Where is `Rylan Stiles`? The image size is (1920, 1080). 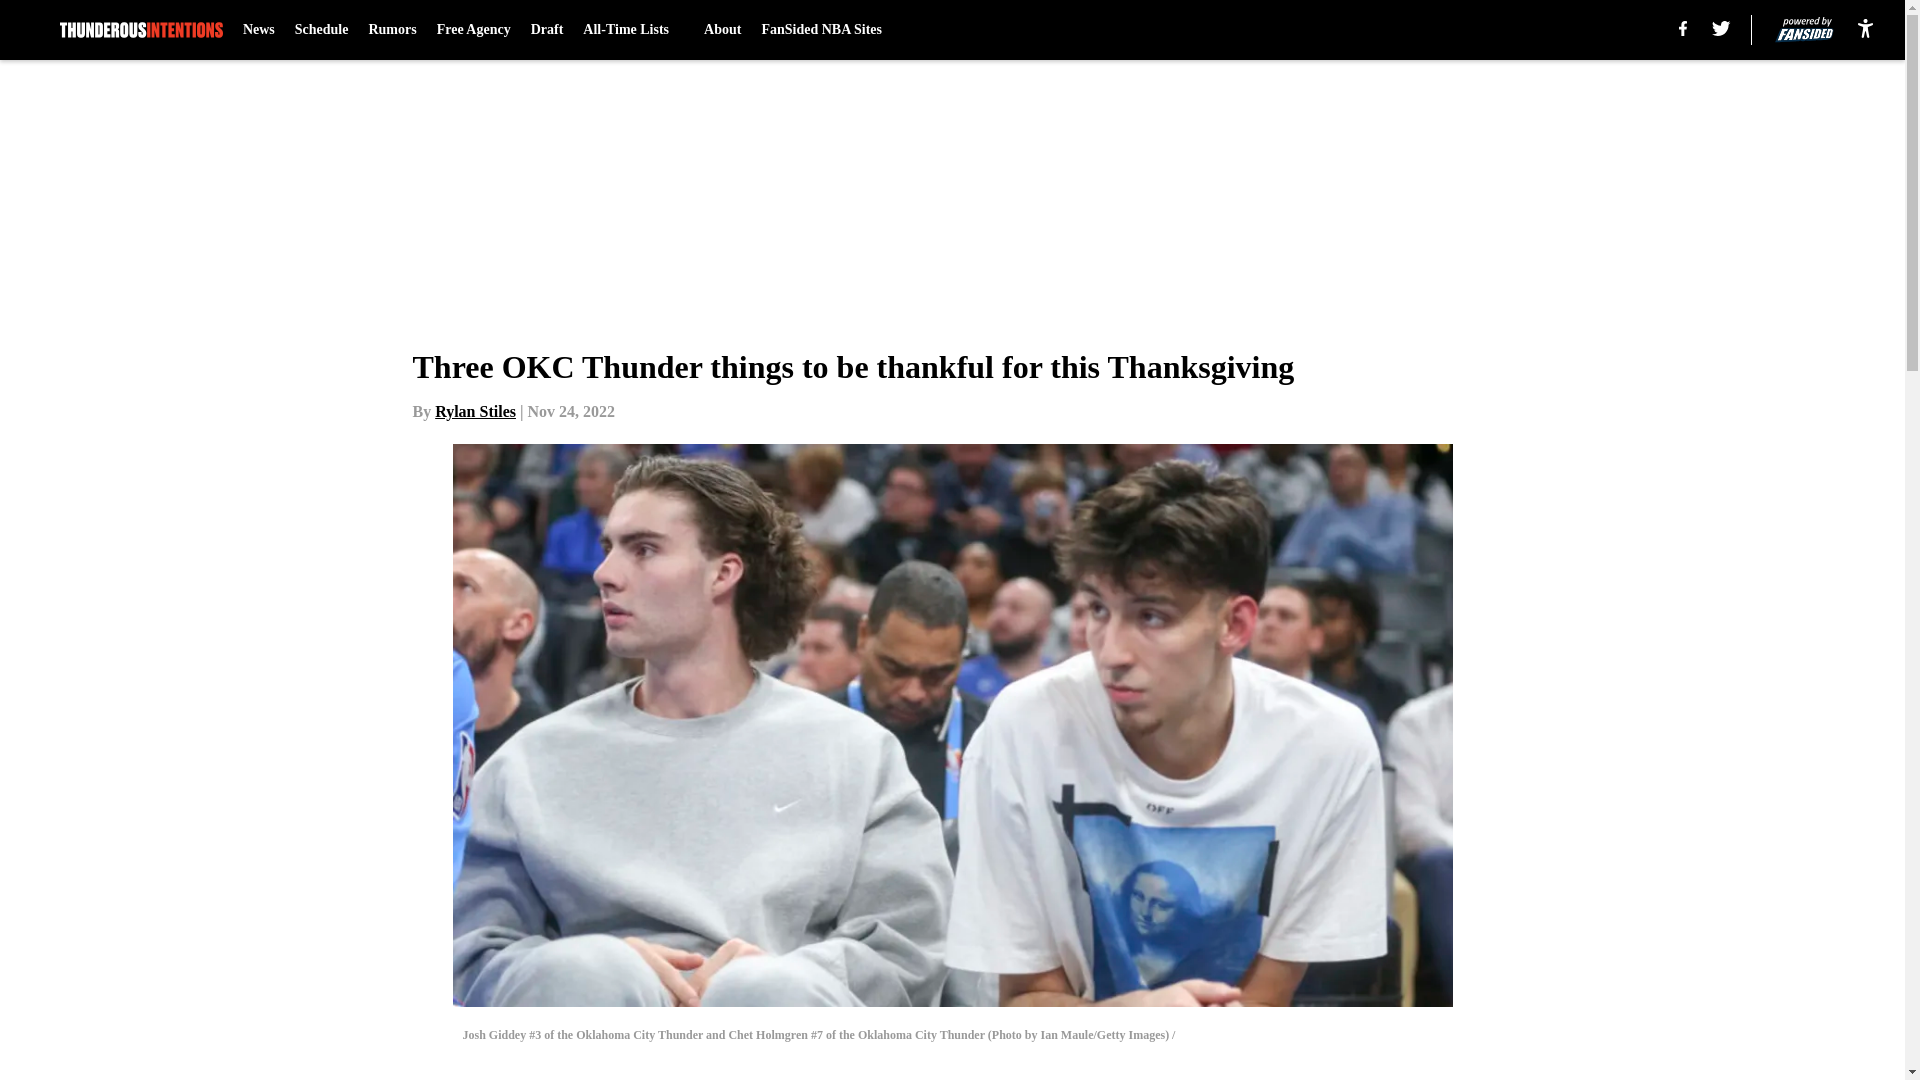
Rylan Stiles is located at coordinates (476, 411).